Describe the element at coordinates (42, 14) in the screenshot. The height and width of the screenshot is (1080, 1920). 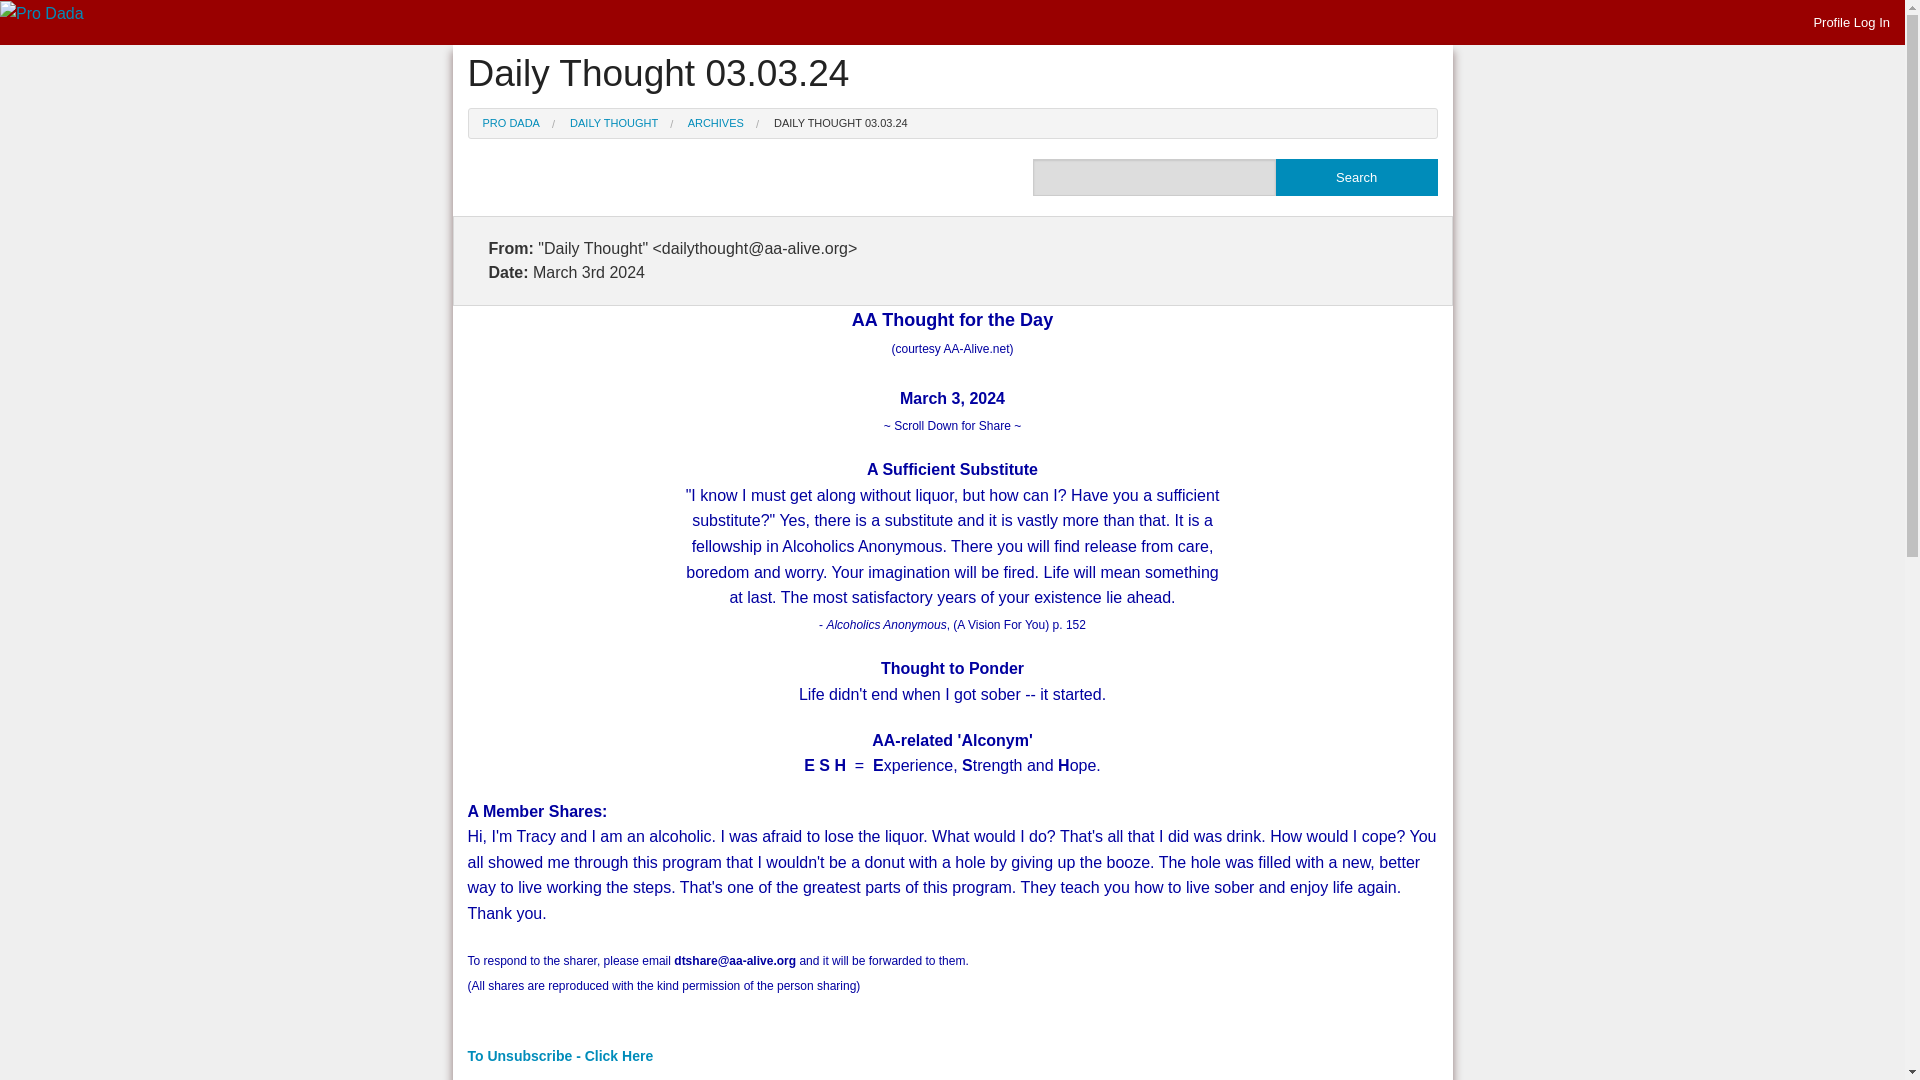
I see `Pro Dada` at that location.